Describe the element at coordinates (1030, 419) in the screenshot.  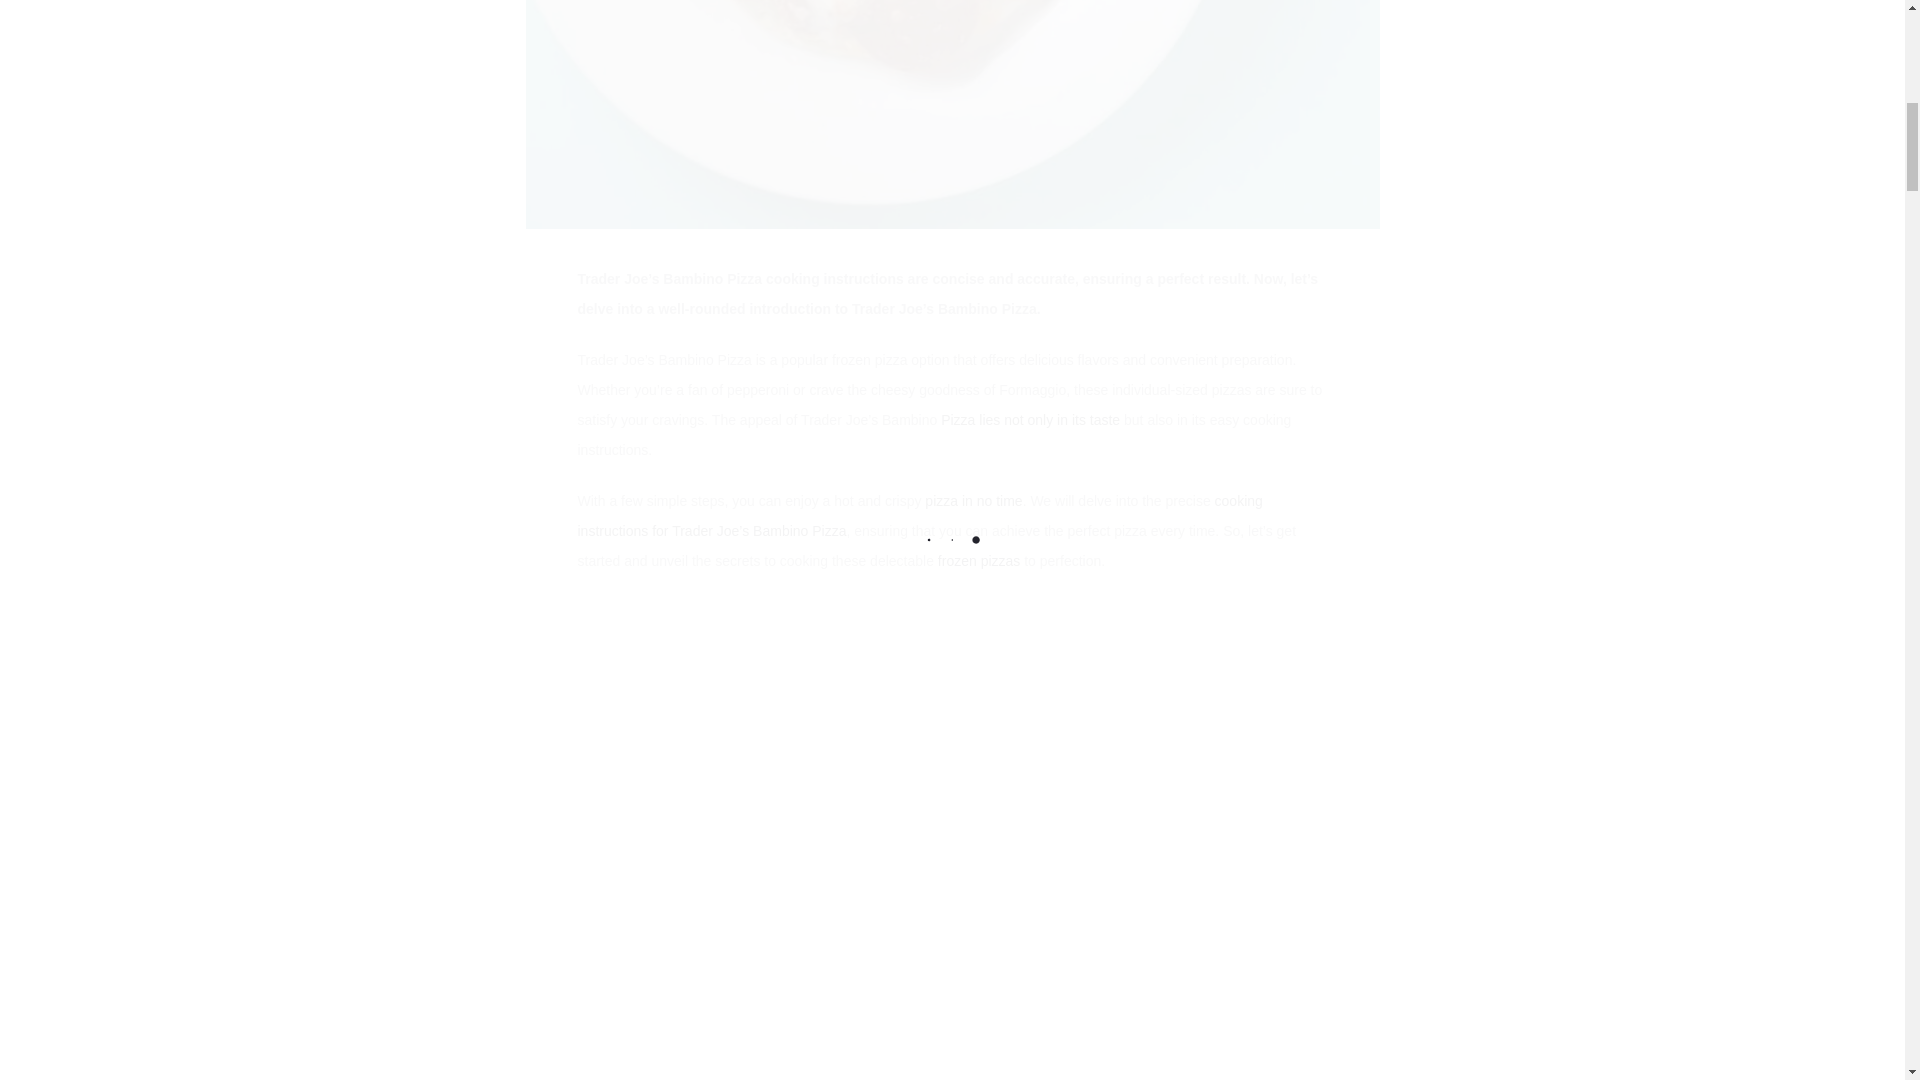
I see `Pizza lies not only in its taste` at that location.